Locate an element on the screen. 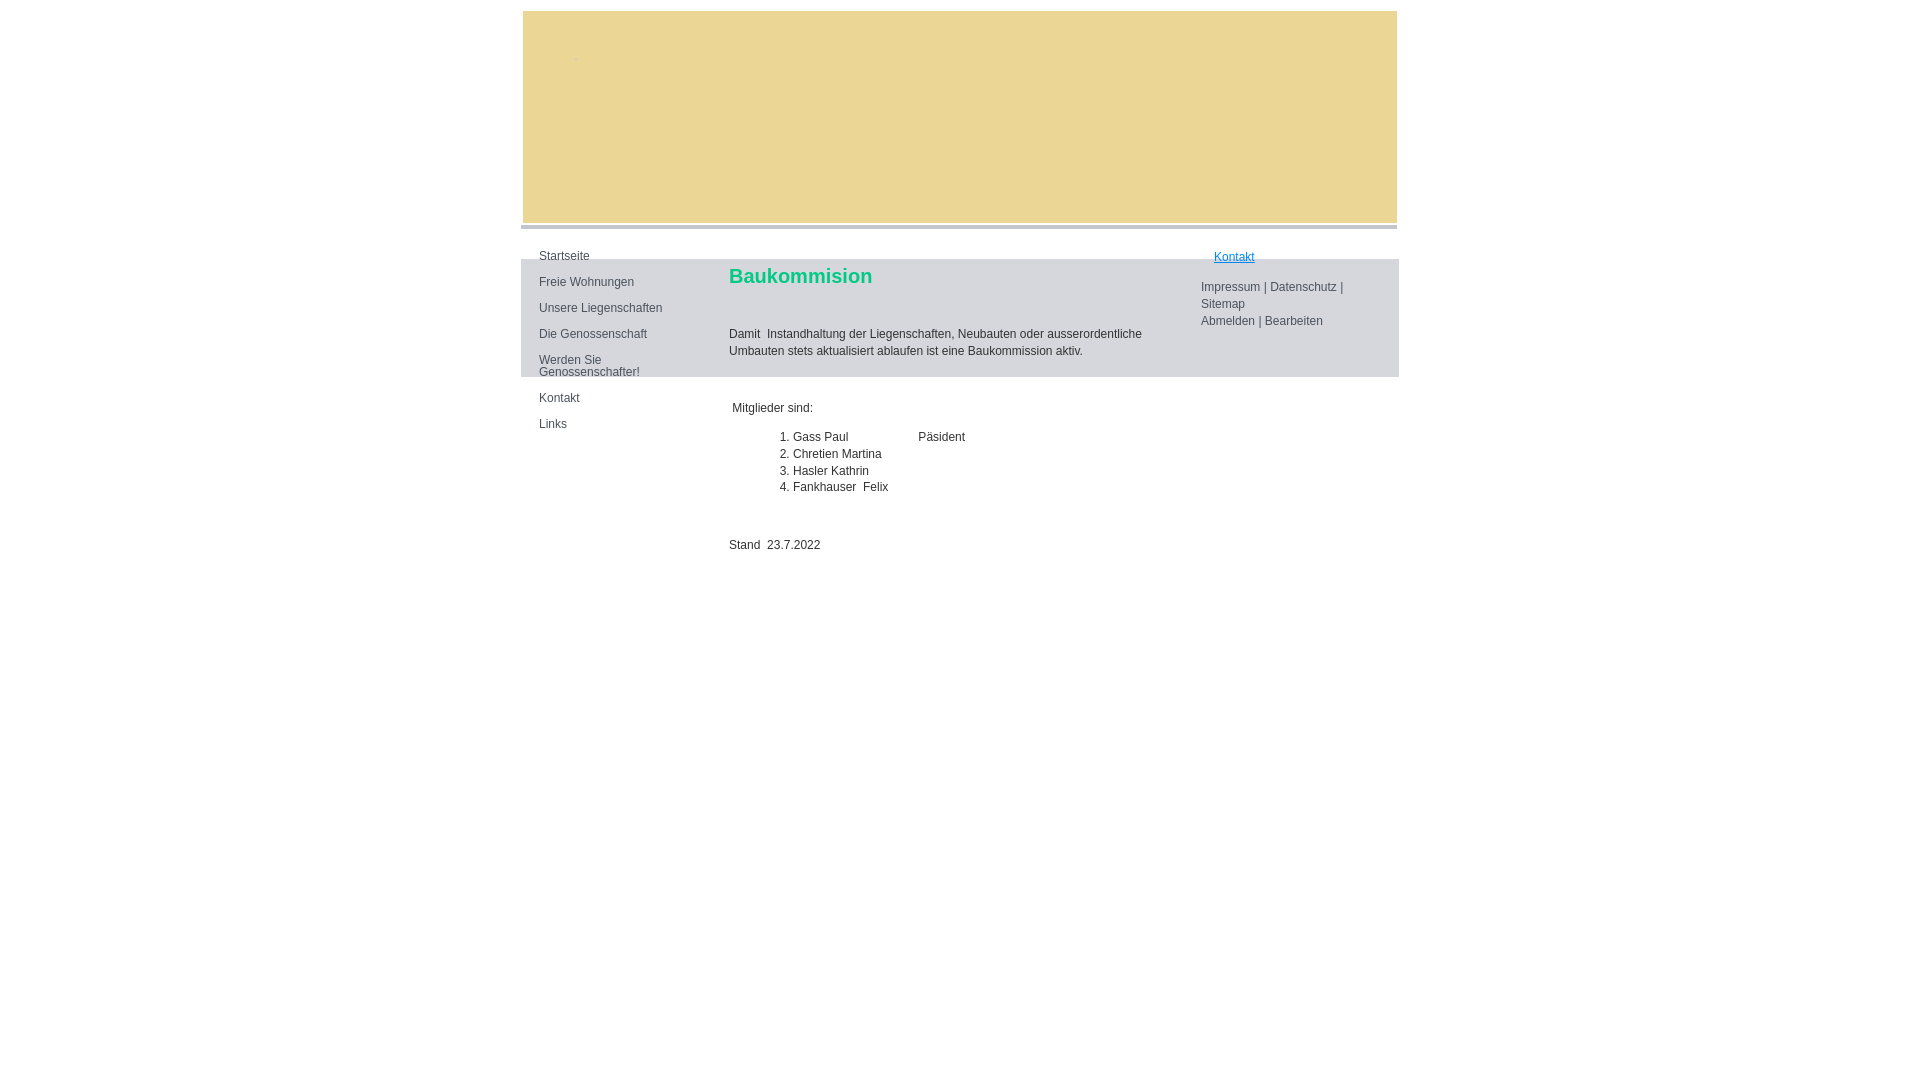 The width and height of the screenshot is (1920, 1080). Freie Wohnungen is located at coordinates (616, 283).